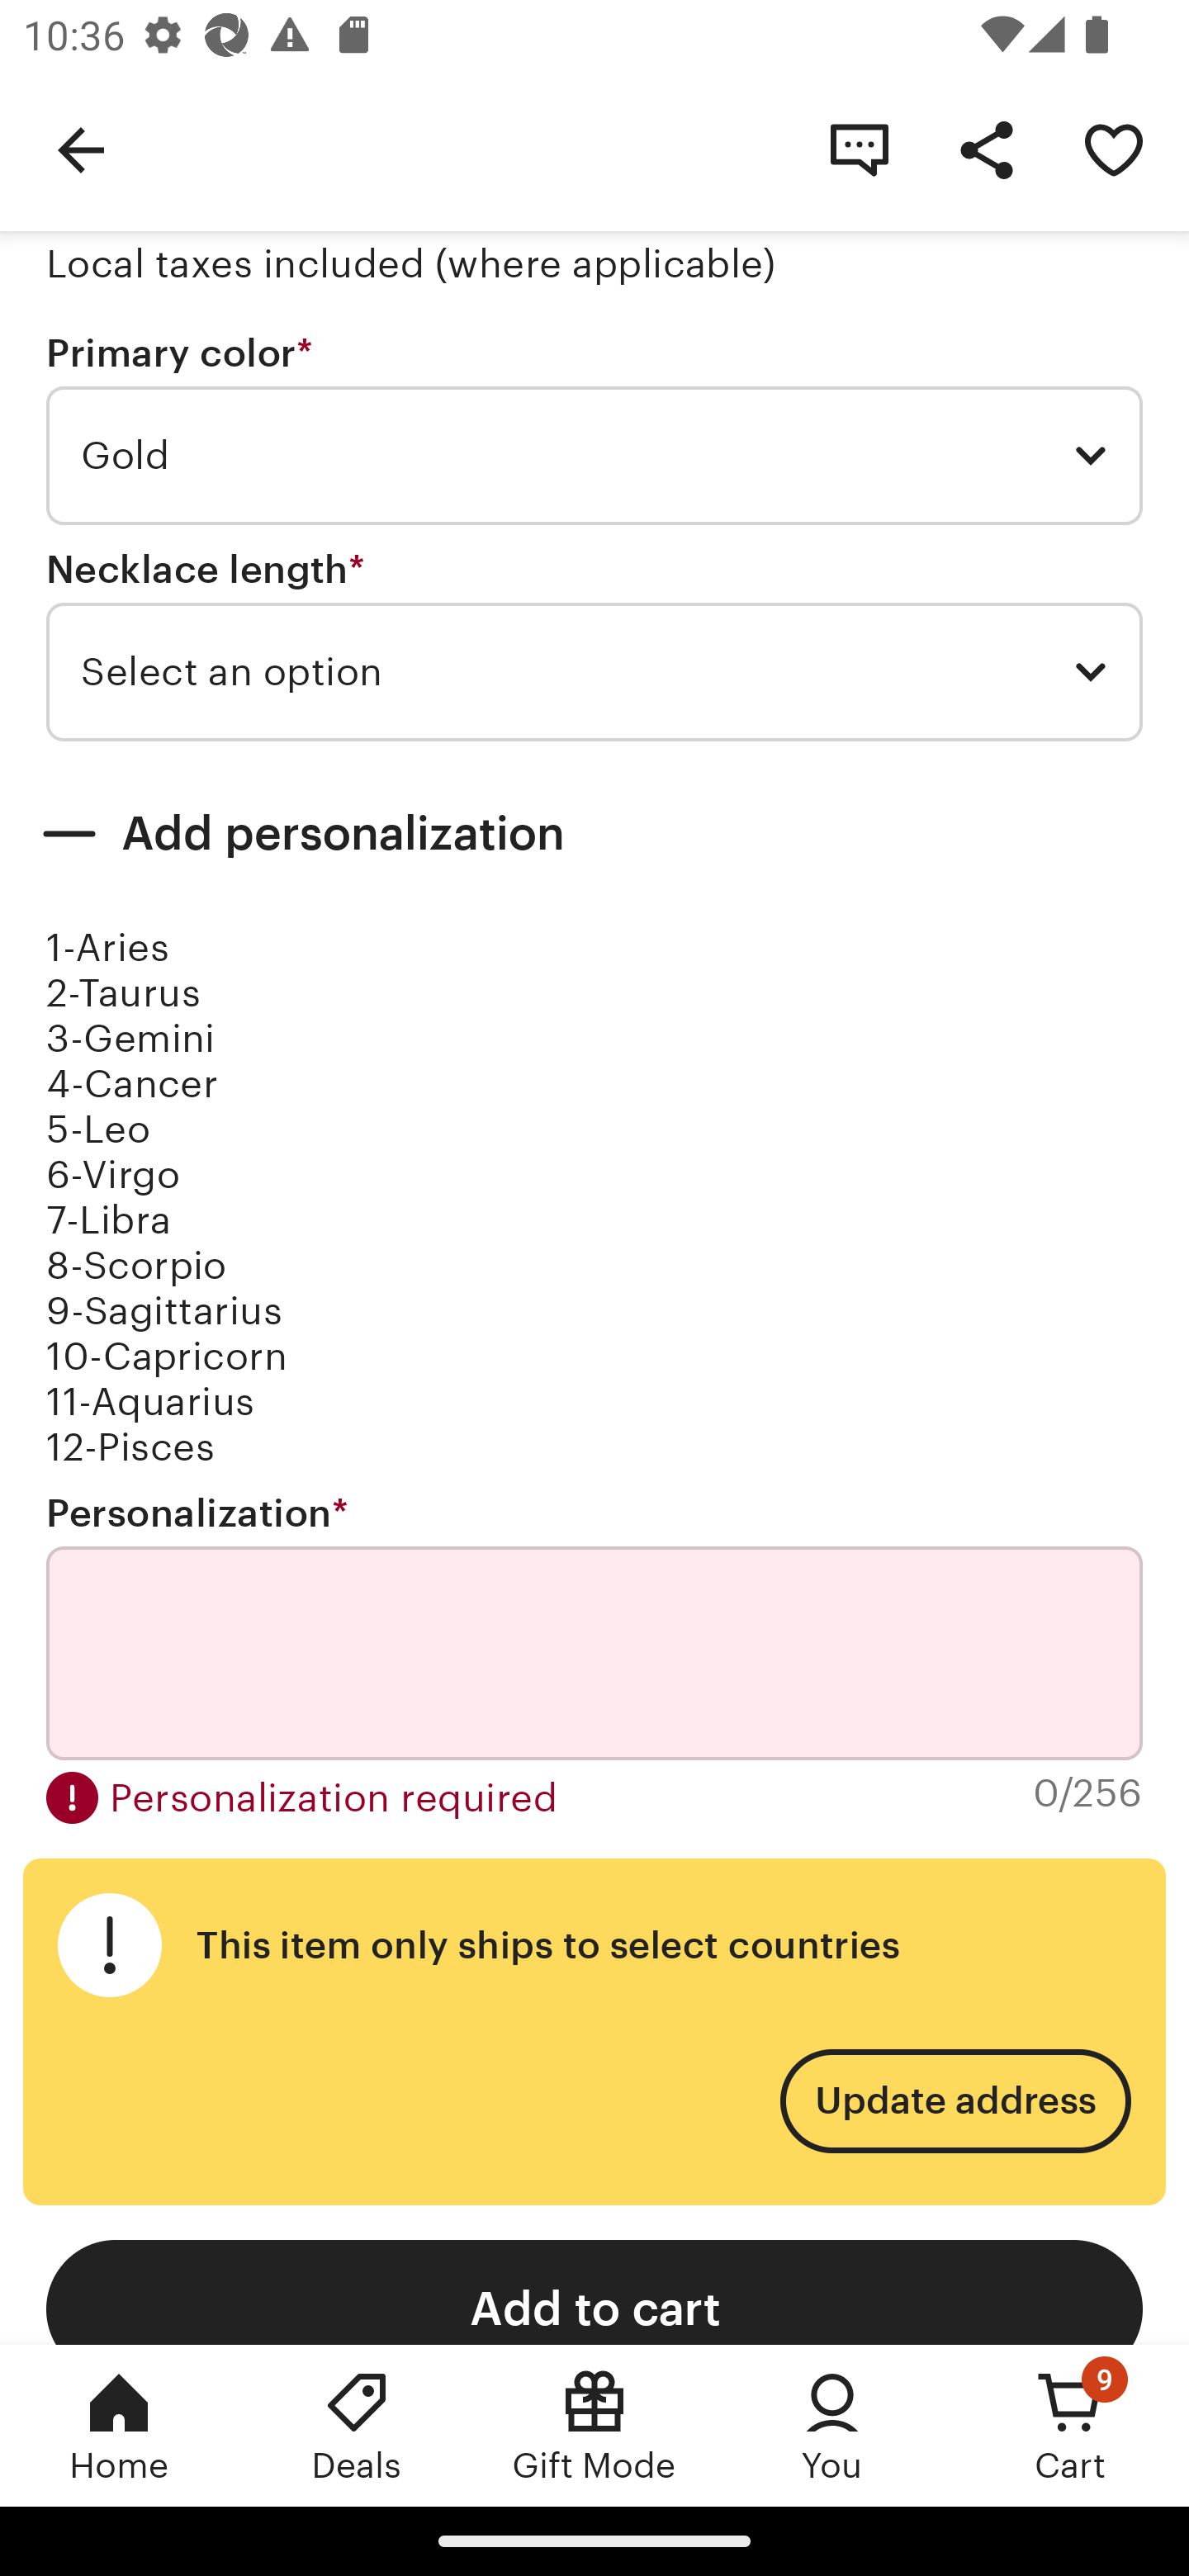 The width and height of the screenshot is (1189, 2576). Describe the element at coordinates (955, 2102) in the screenshot. I see `Update address` at that location.